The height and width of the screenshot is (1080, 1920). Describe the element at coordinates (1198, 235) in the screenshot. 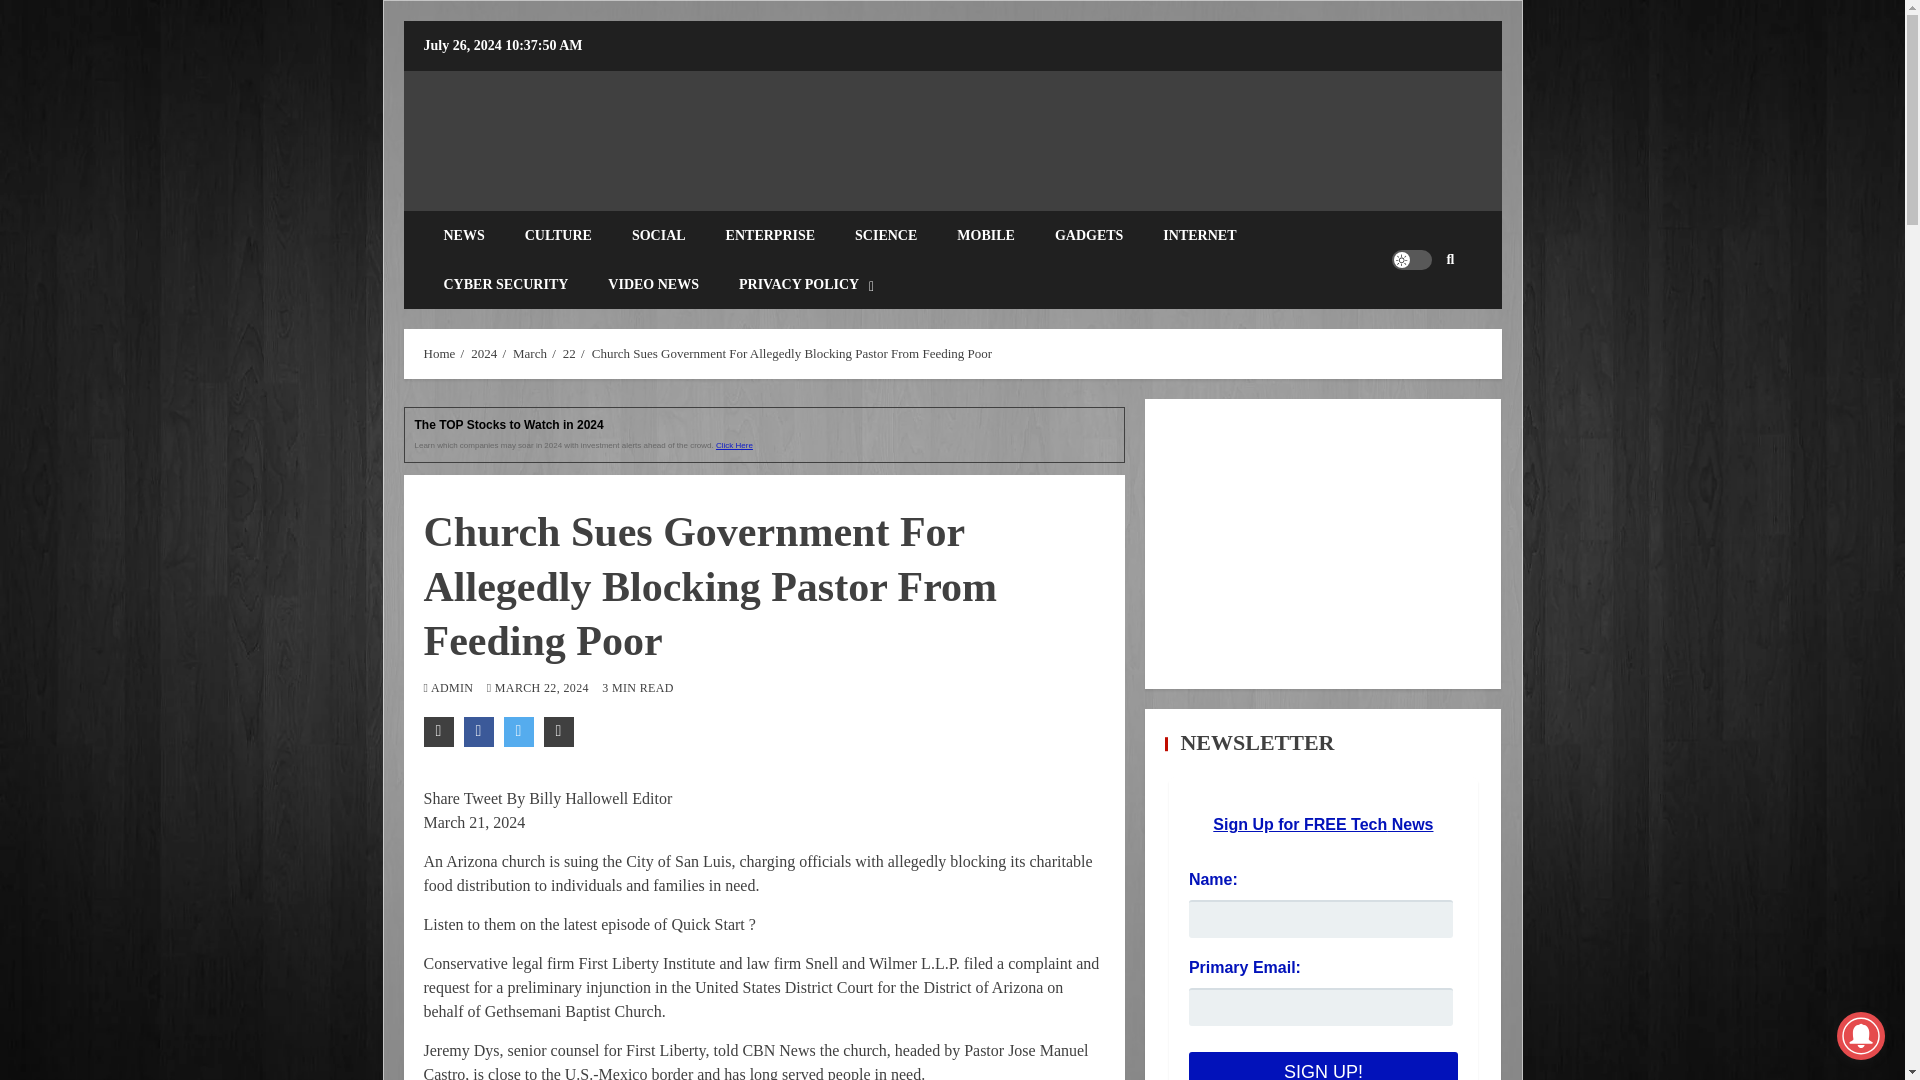

I see `INTERNET` at that location.